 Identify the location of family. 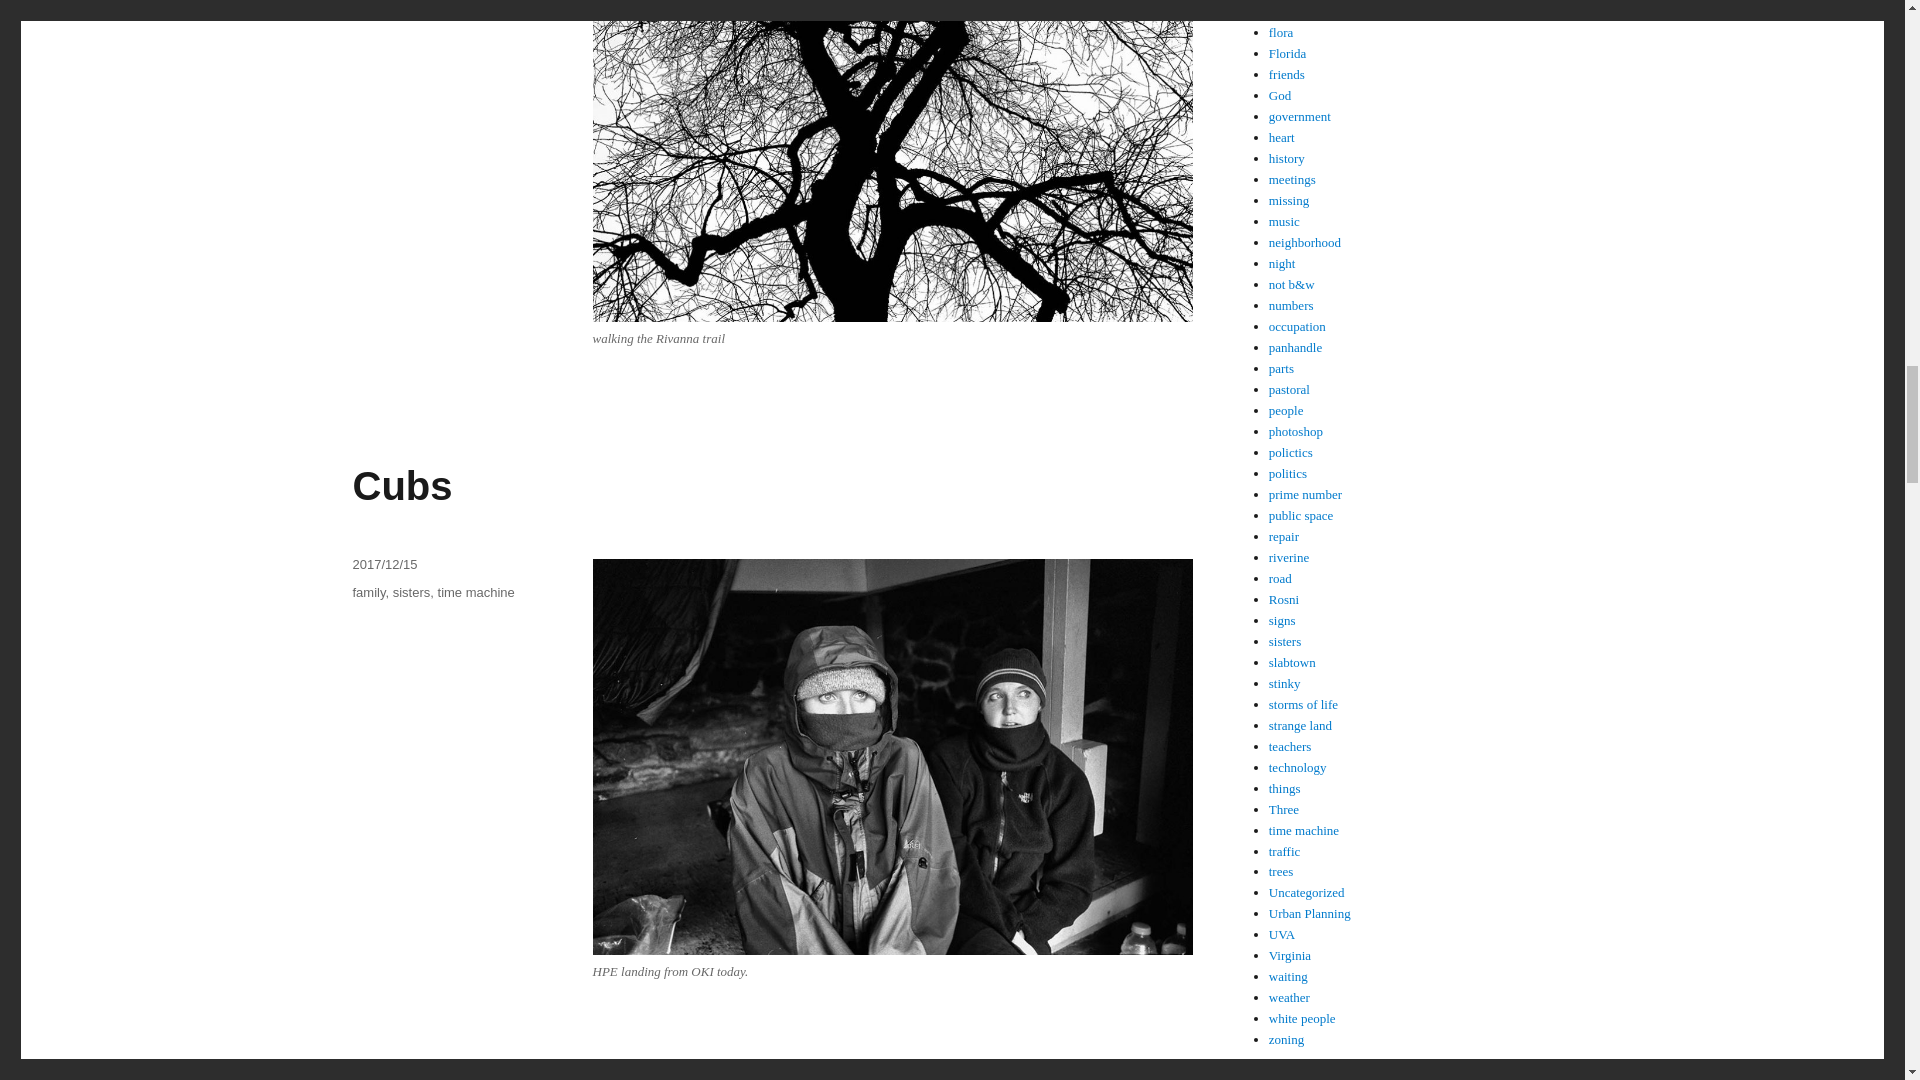
(368, 592).